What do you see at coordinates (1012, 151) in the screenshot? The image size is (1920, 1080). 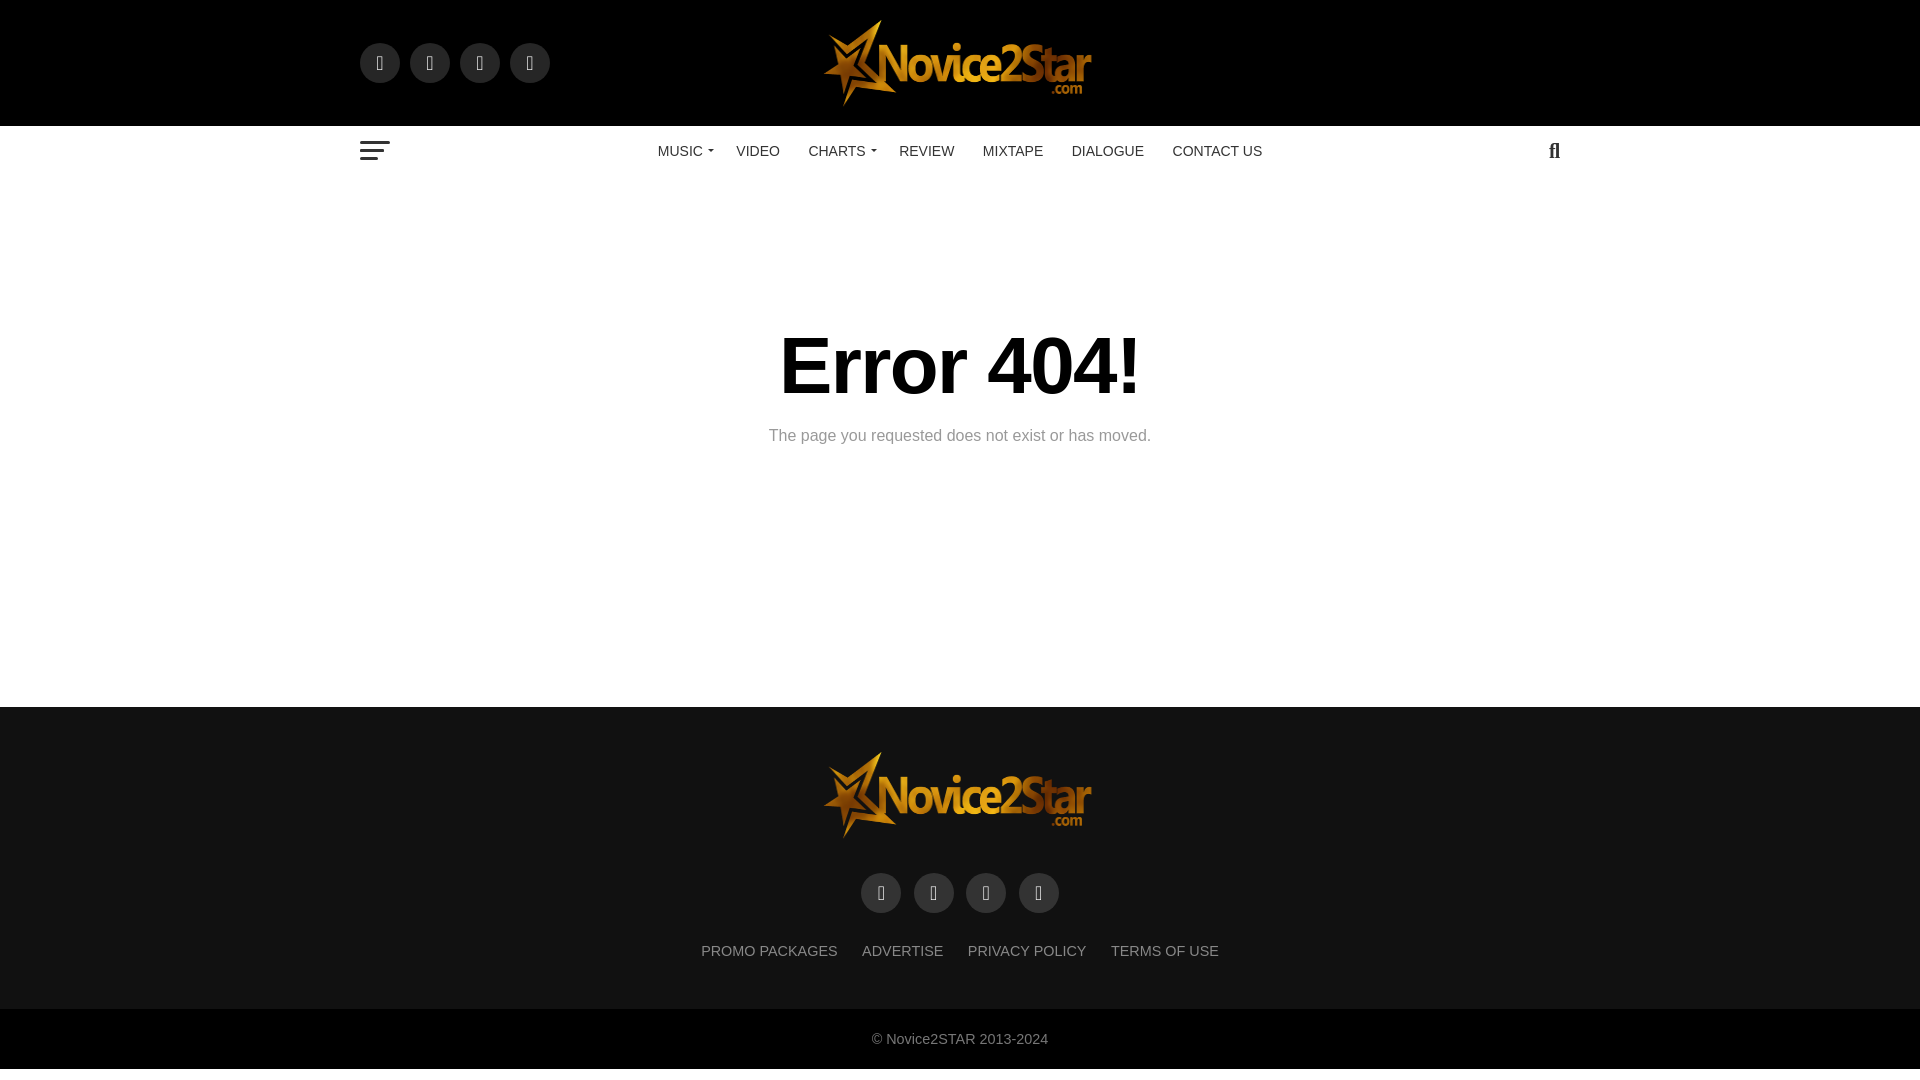 I see `MIXTAPE` at bounding box center [1012, 151].